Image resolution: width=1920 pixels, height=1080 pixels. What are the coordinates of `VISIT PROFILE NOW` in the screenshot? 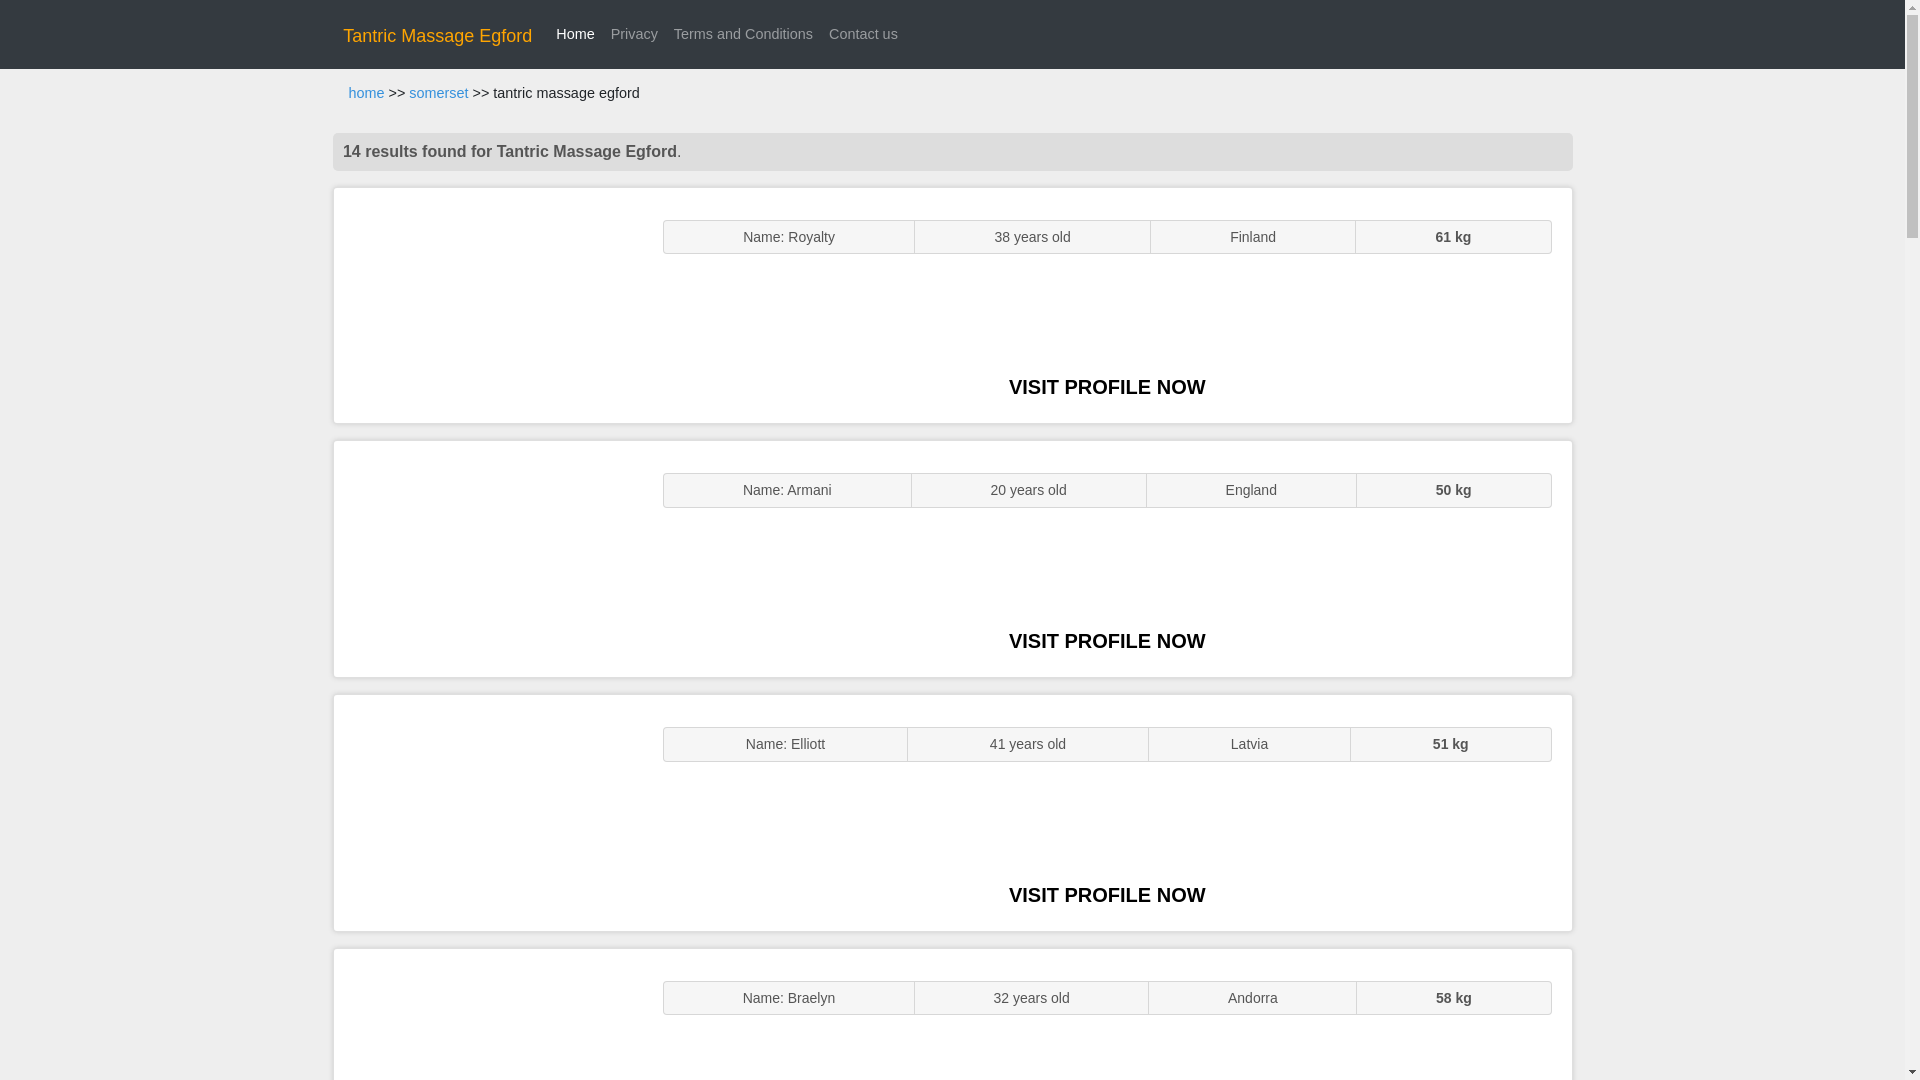 It's located at (1107, 895).